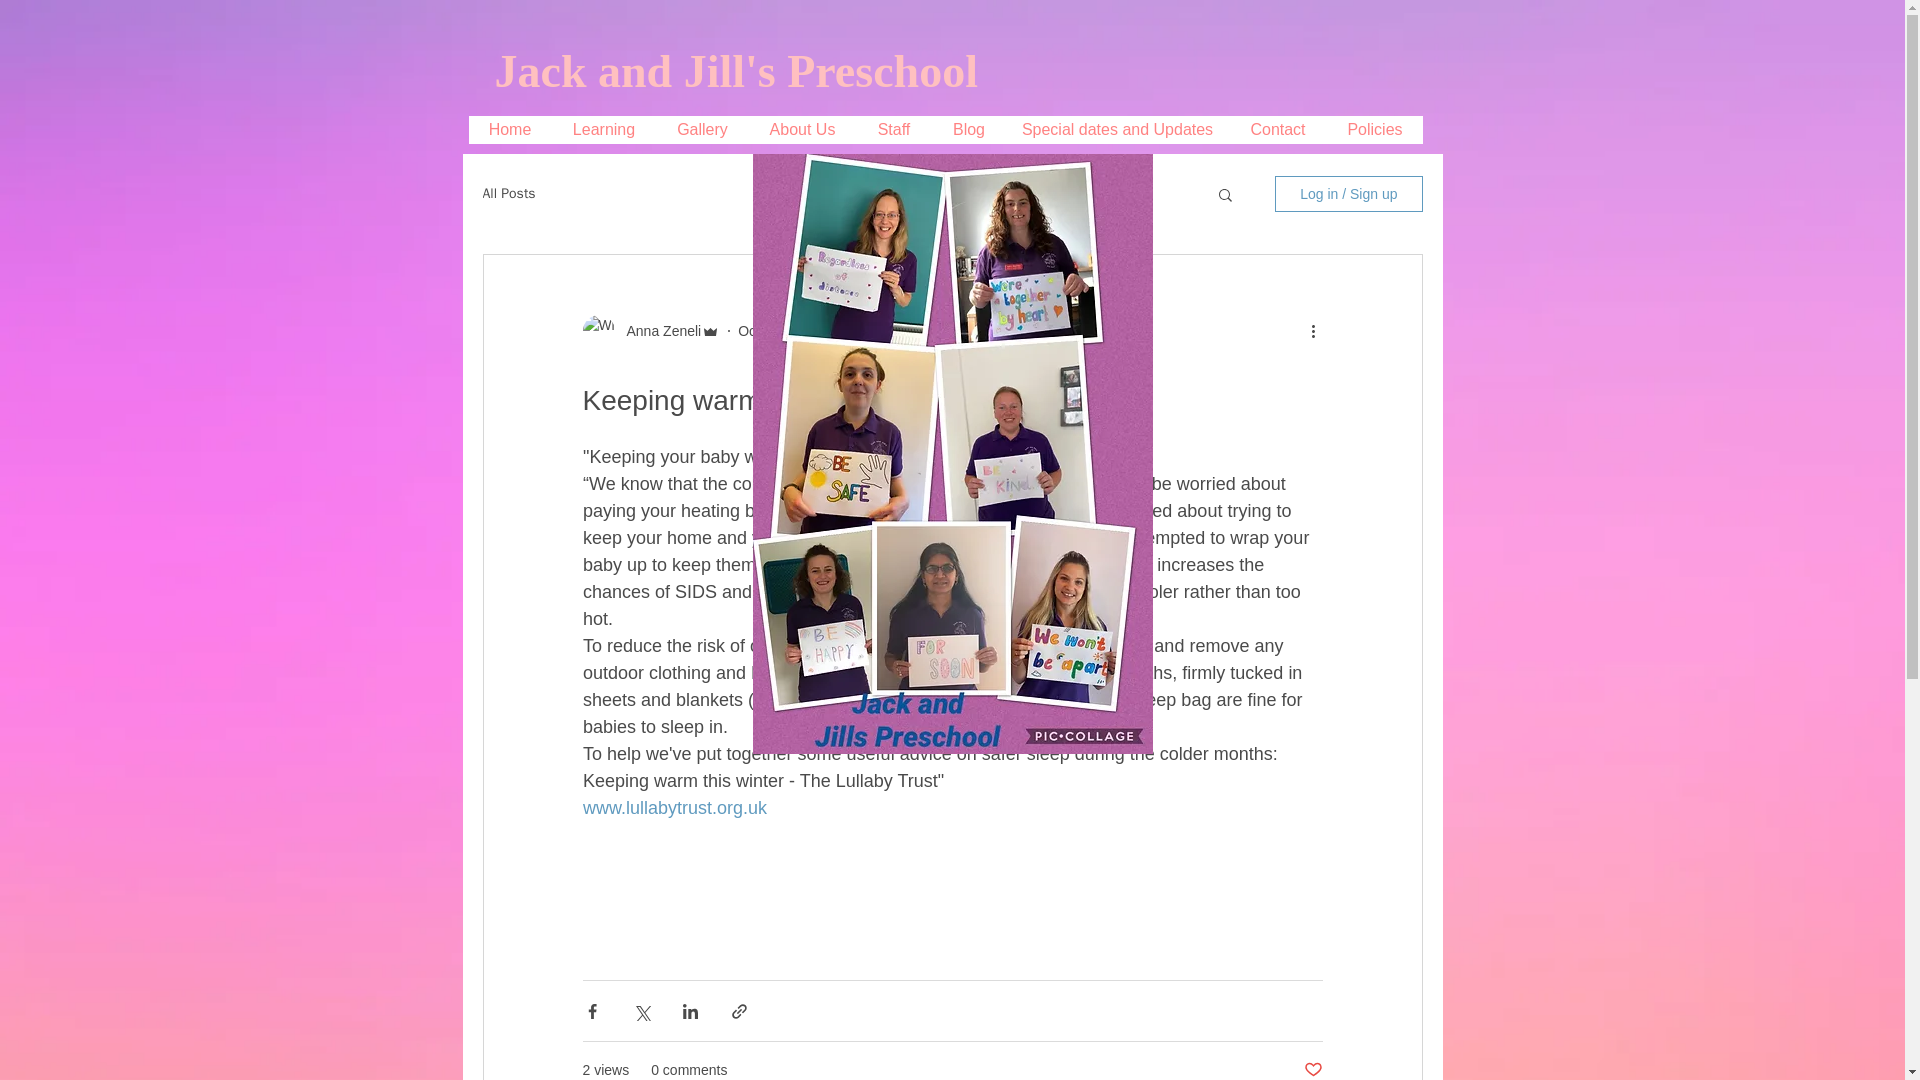 The width and height of the screenshot is (1920, 1080). Describe the element at coordinates (702, 129) in the screenshot. I see `Gallery` at that location.